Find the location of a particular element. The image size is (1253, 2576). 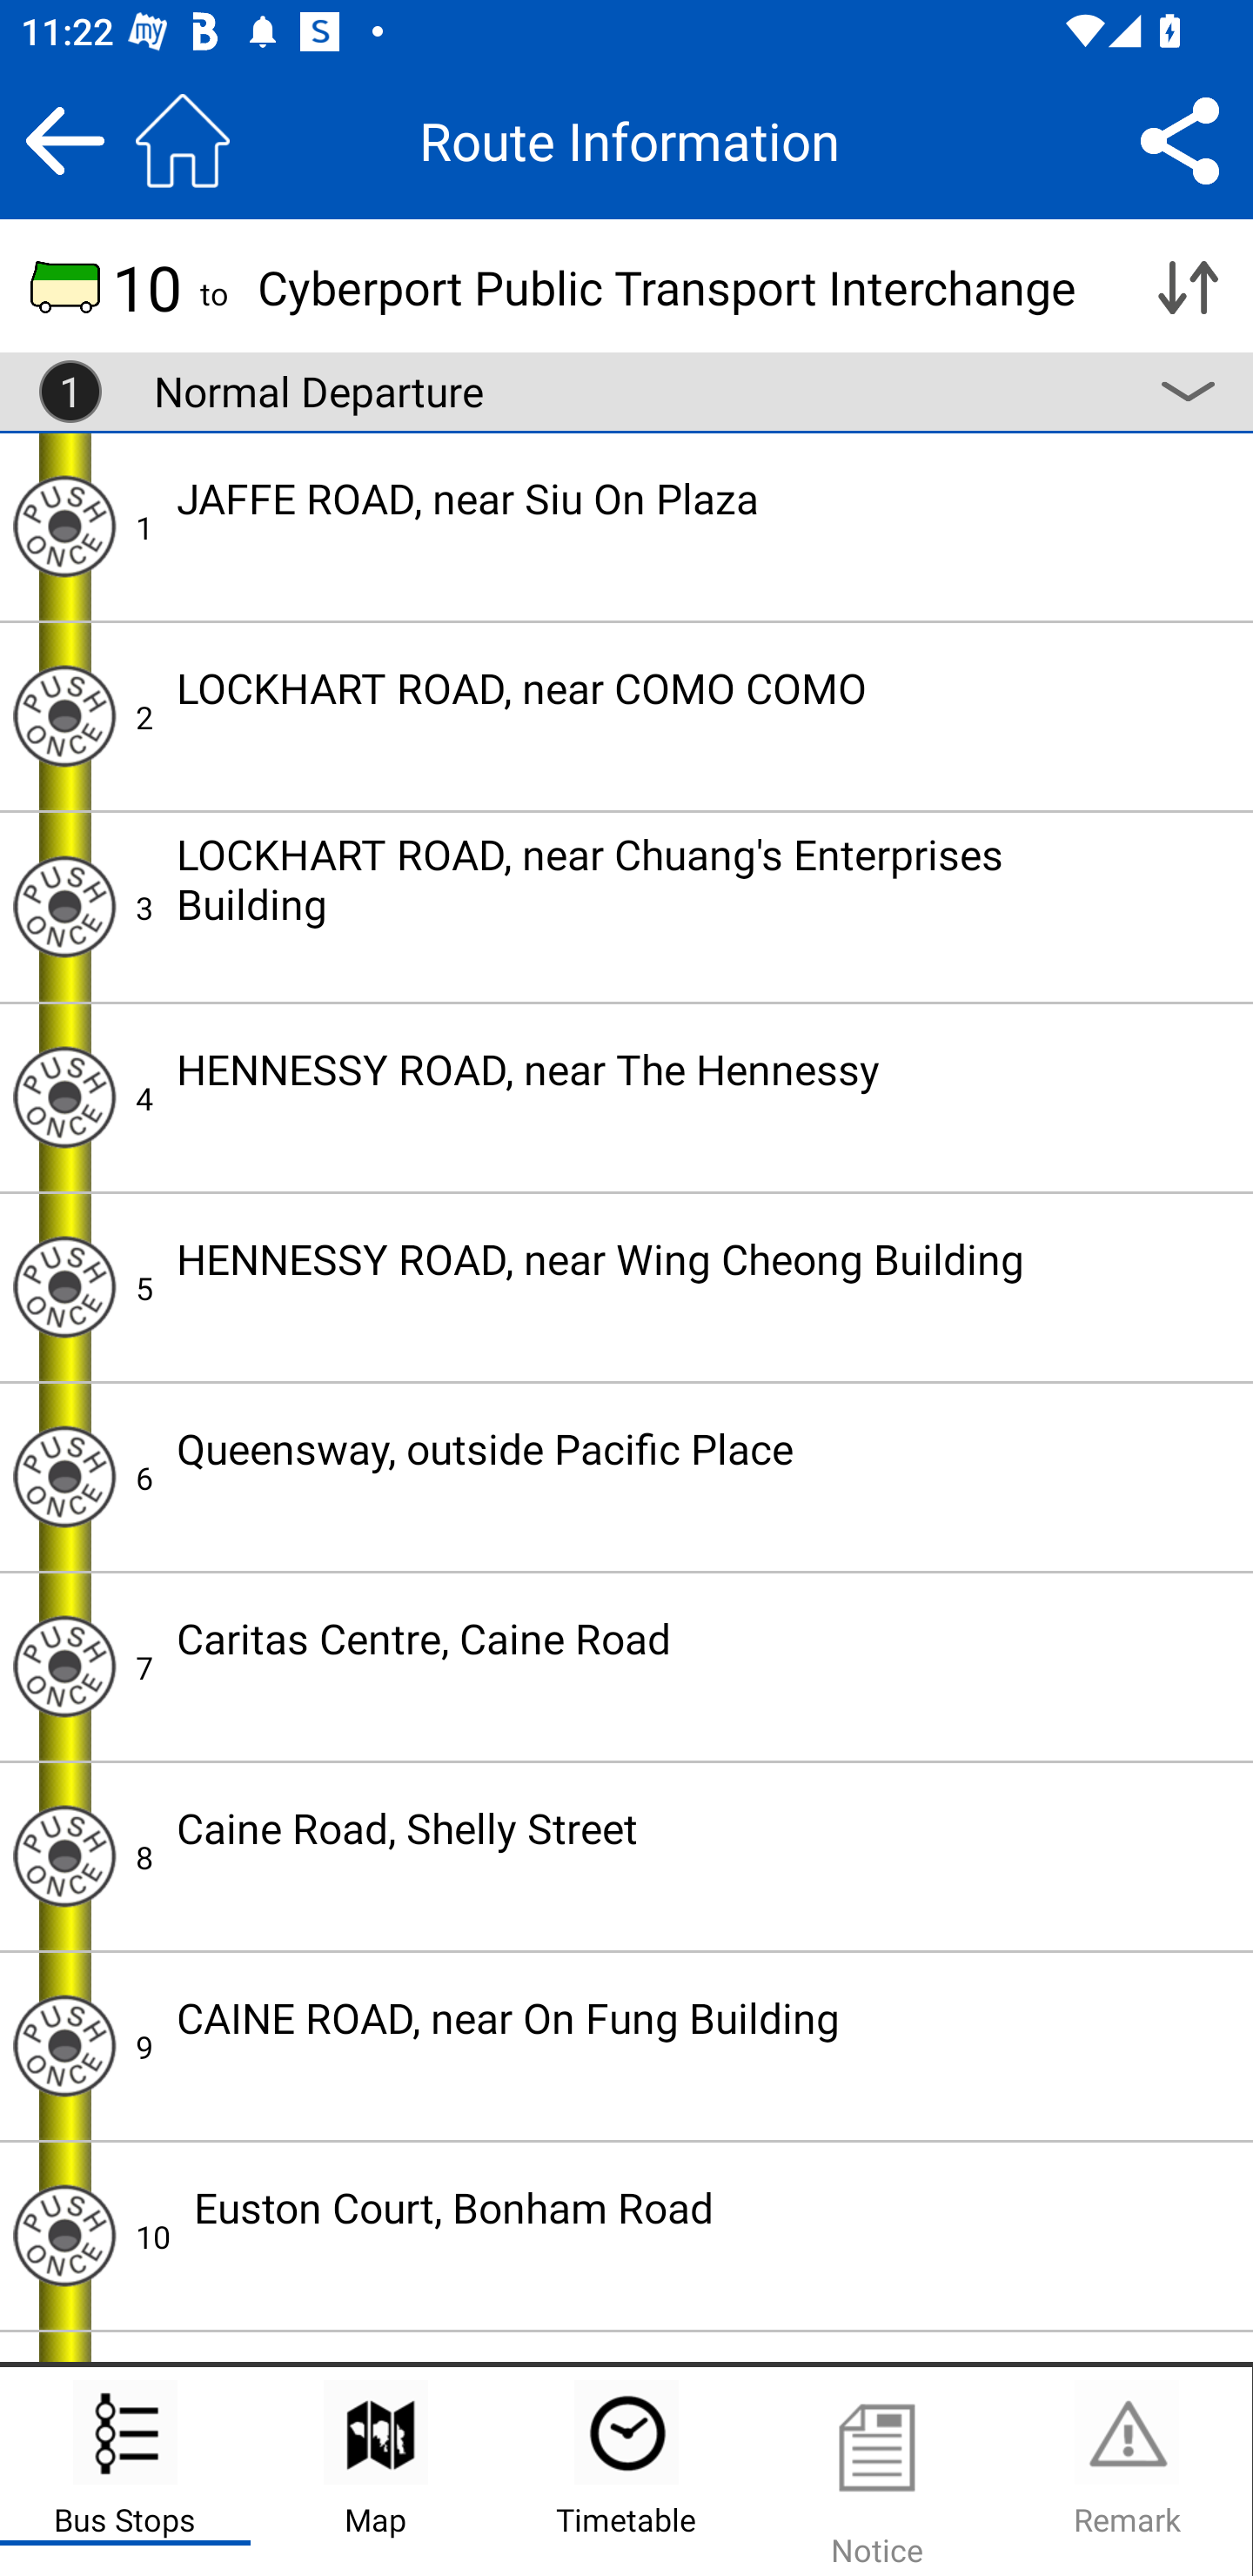

Other routes is located at coordinates (1187, 392).